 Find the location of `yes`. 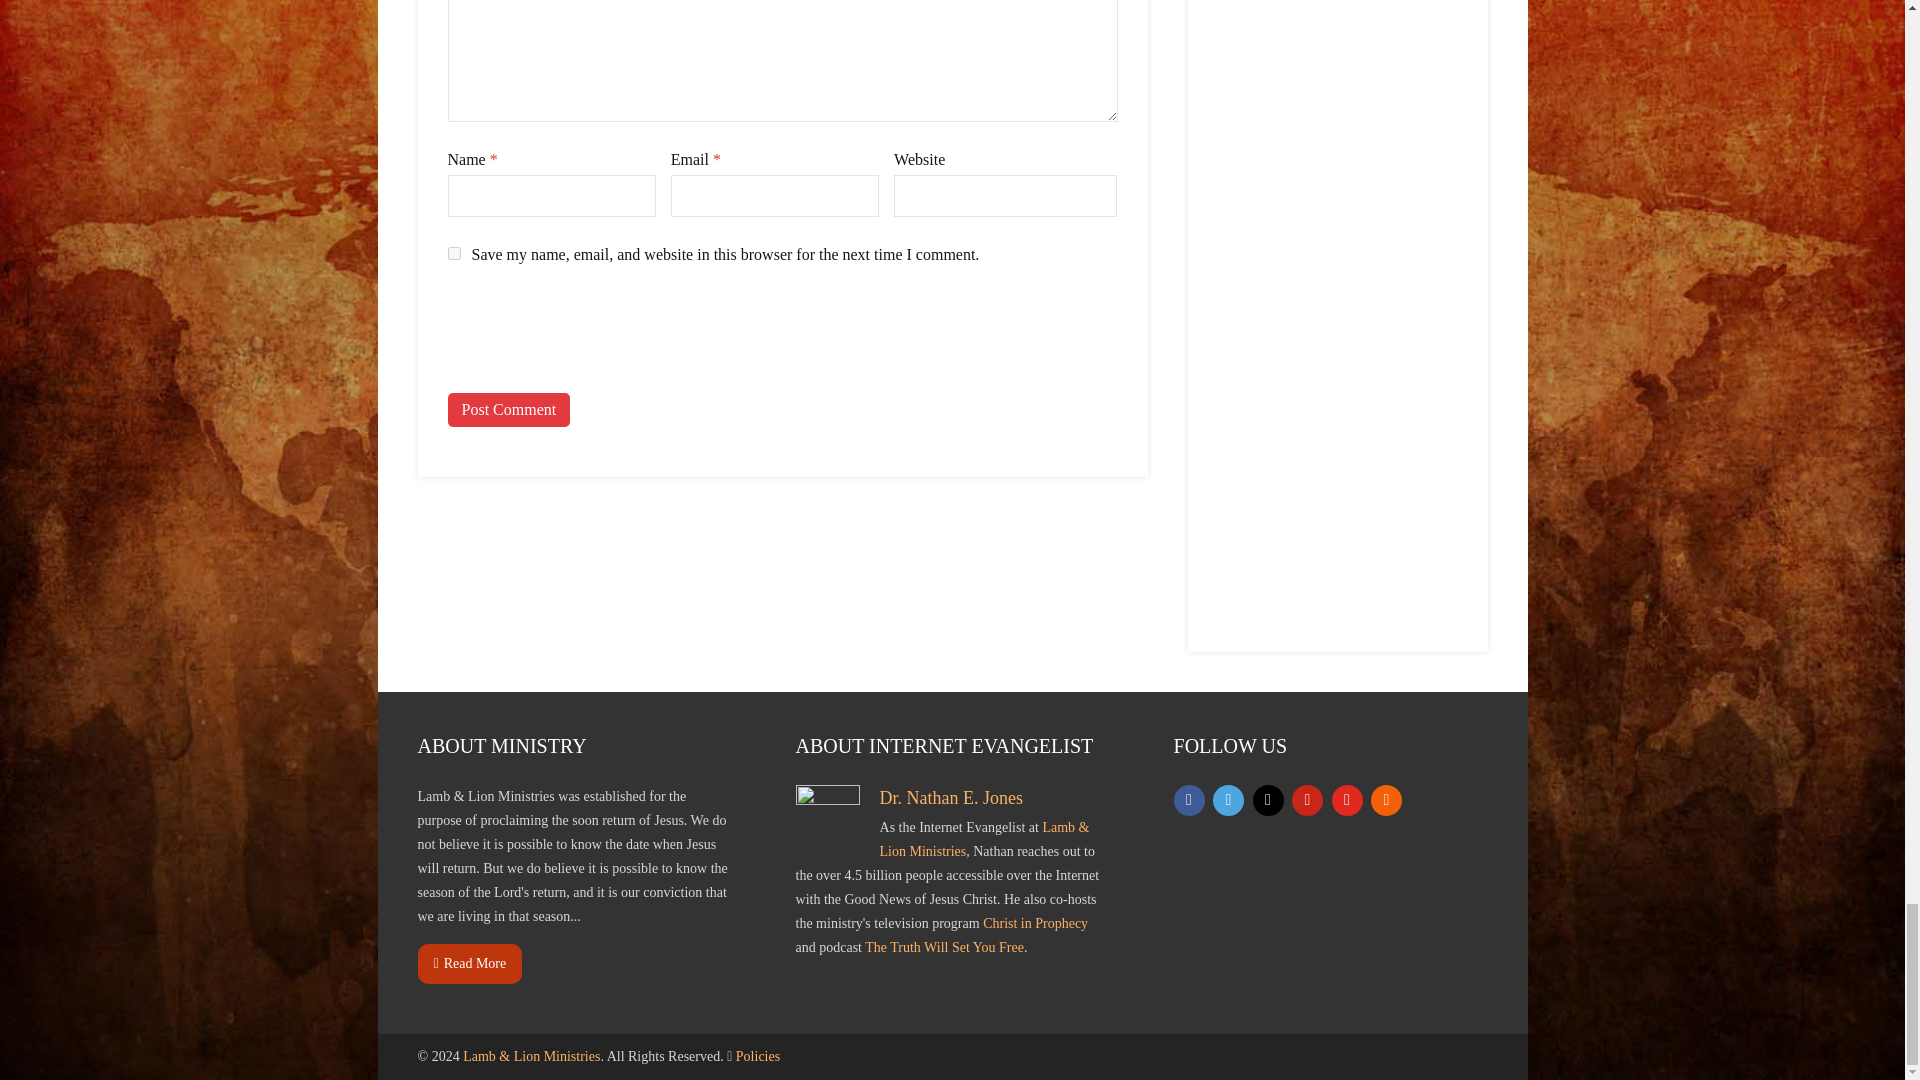

yes is located at coordinates (454, 254).